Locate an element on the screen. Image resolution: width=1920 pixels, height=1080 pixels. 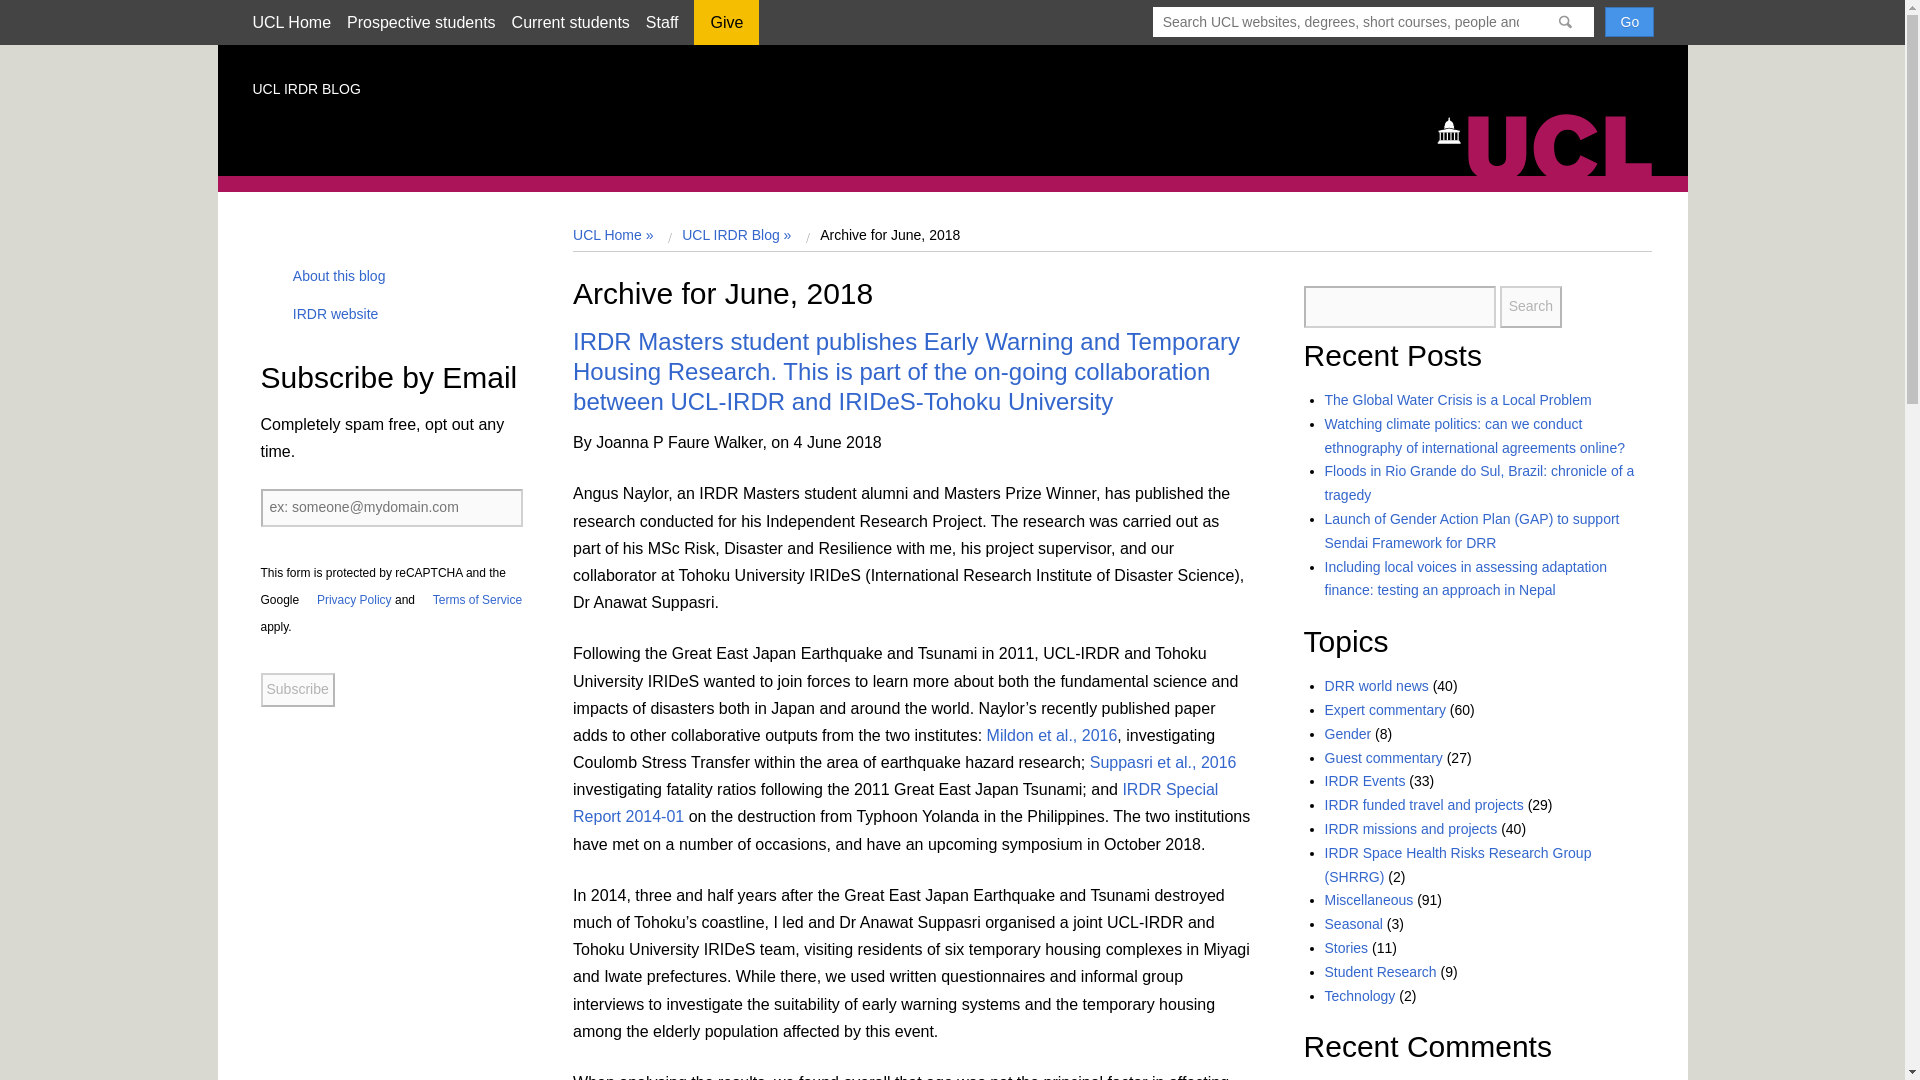
Terms of Service is located at coordinates (470, 599).